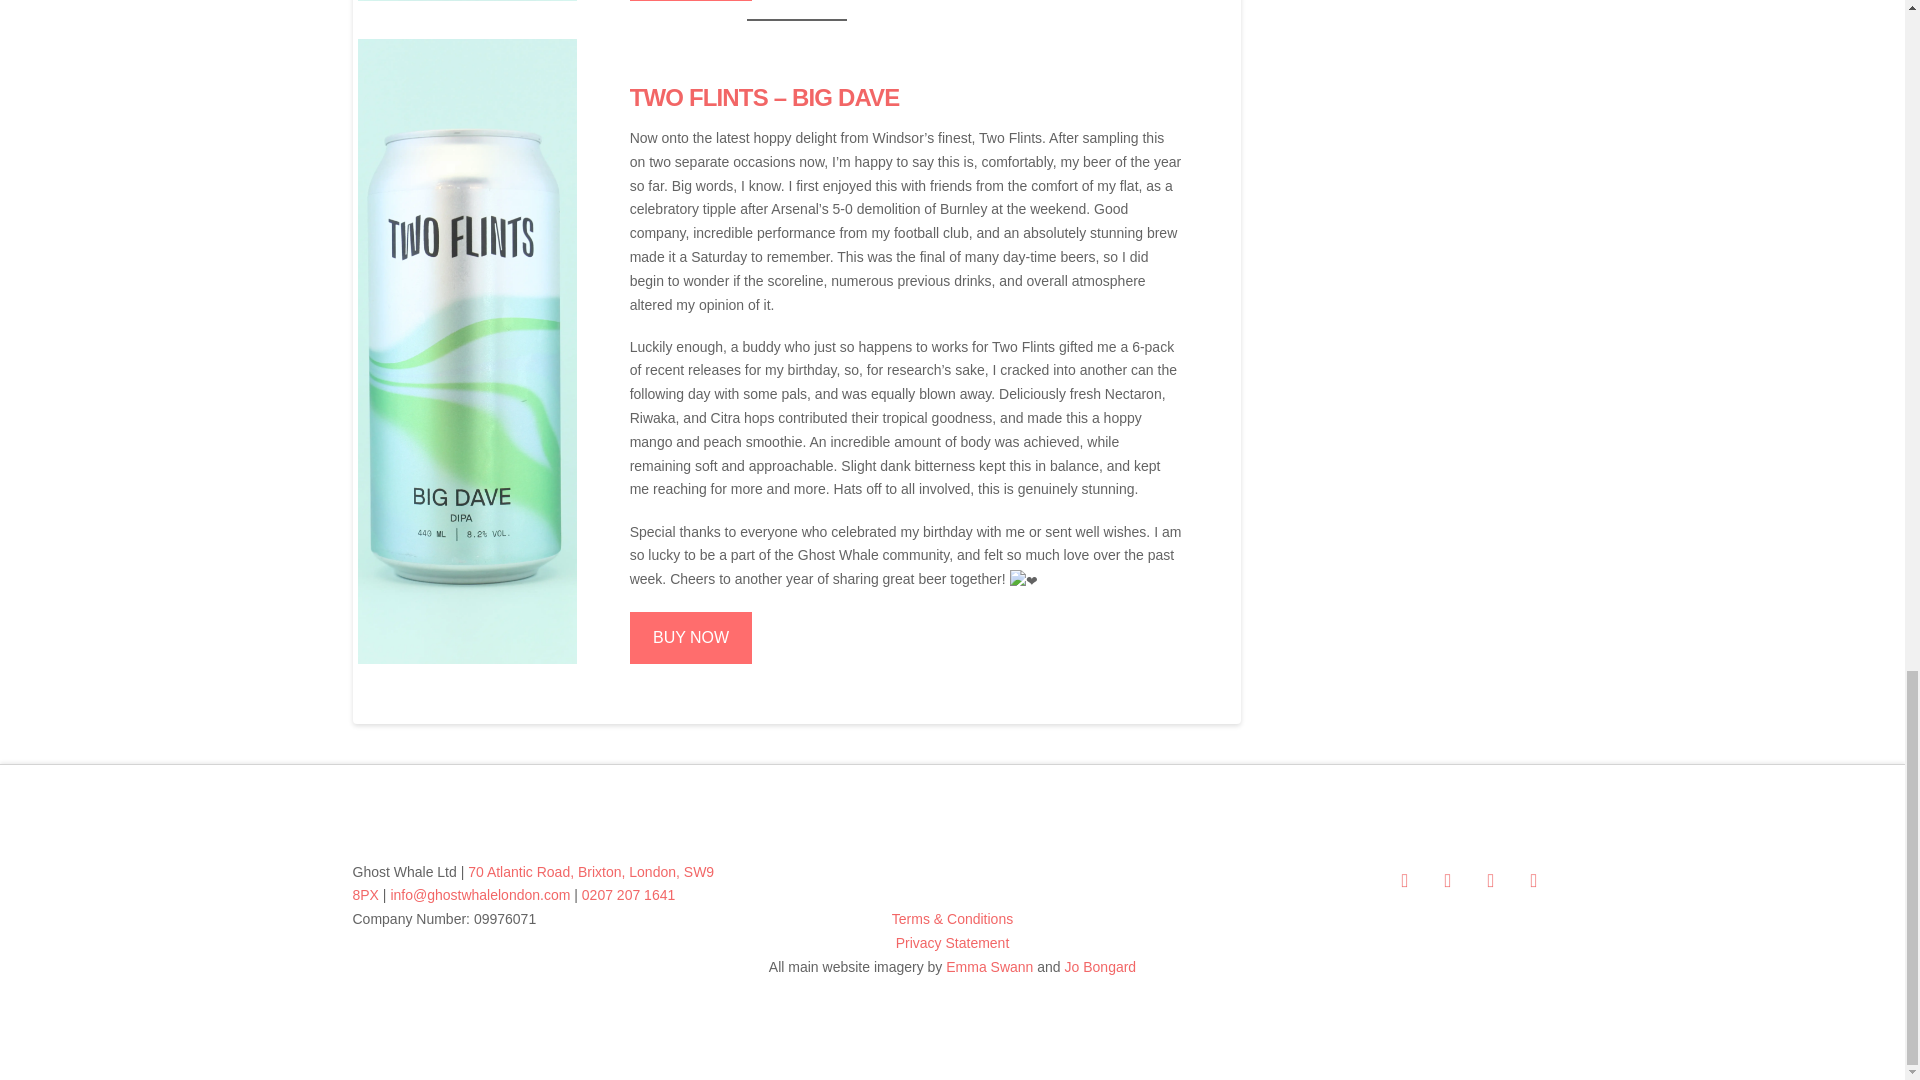 This screenshot has height=1080, width=1920. I want to click on BUY NOW, so click(690, 638).